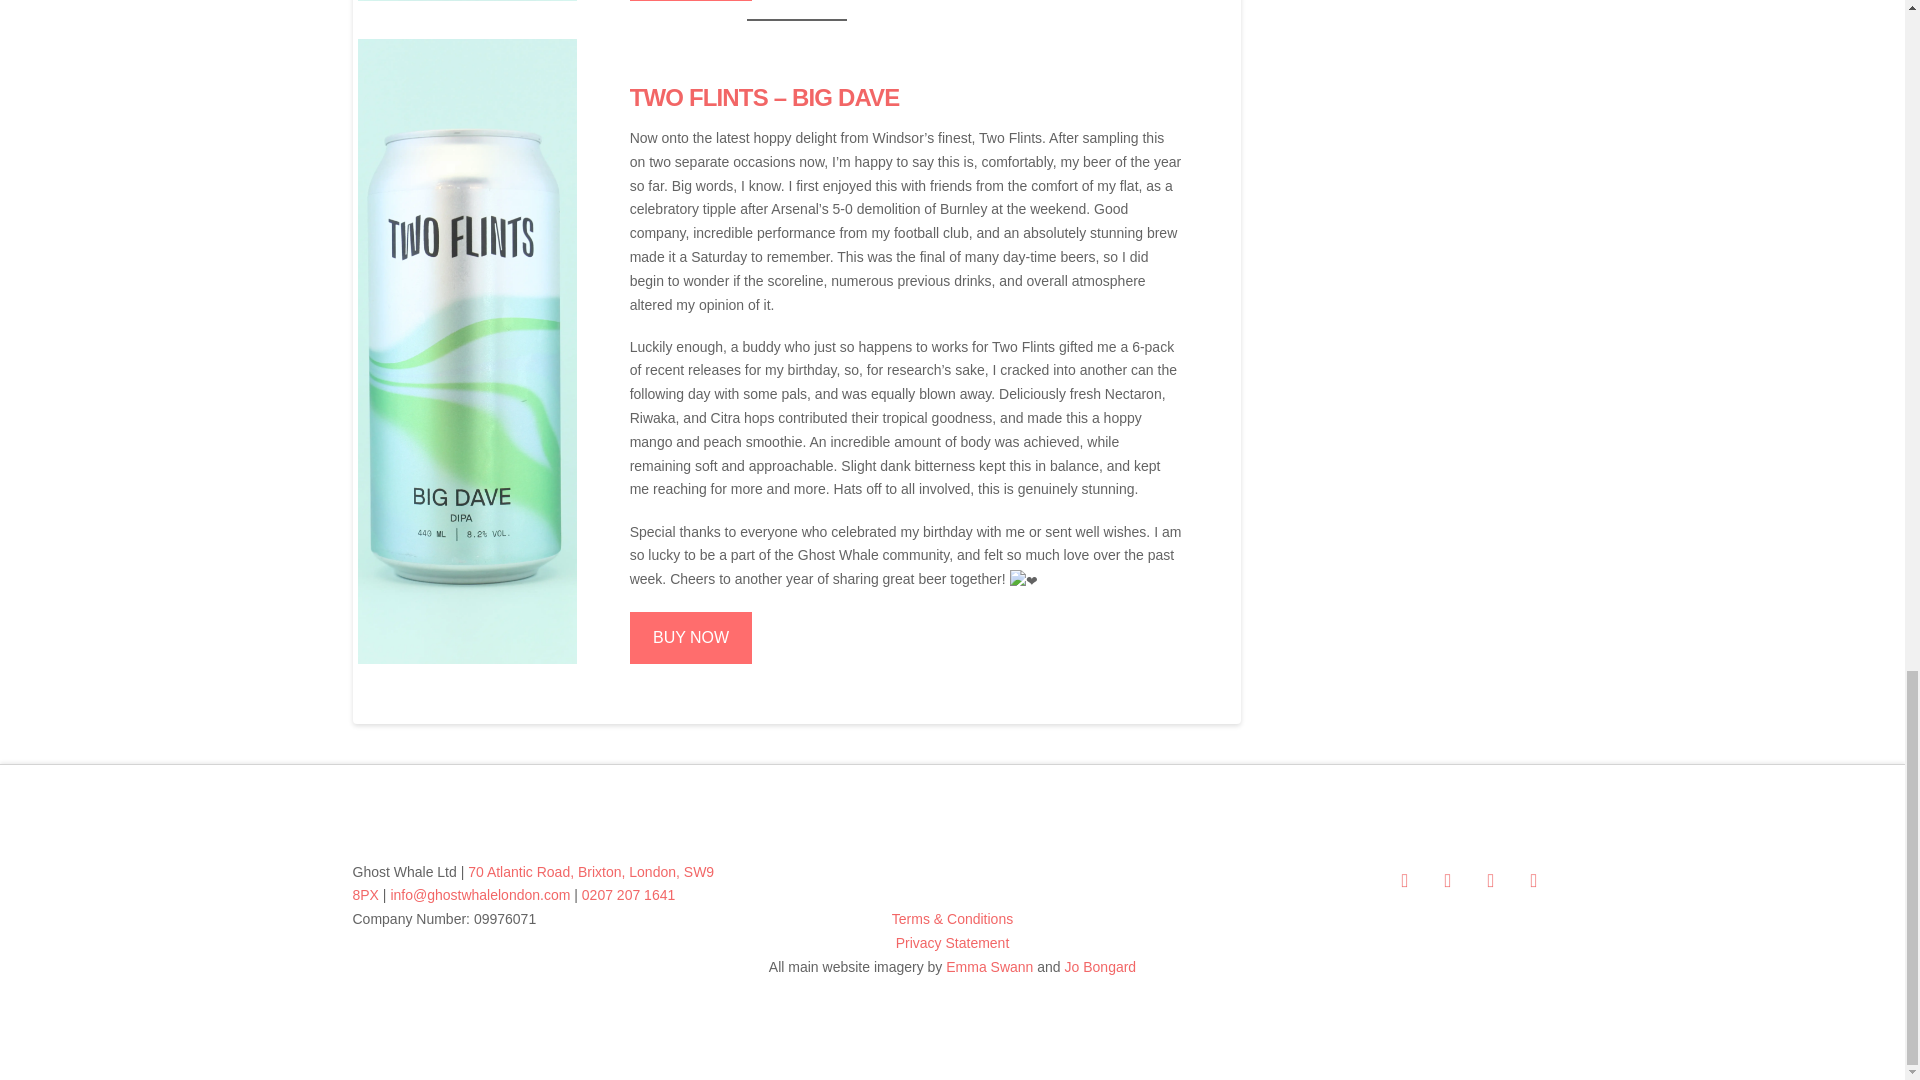 This screenshot has height=1080, width=1920. I want to click on BUY NOW, so click(690, 638).